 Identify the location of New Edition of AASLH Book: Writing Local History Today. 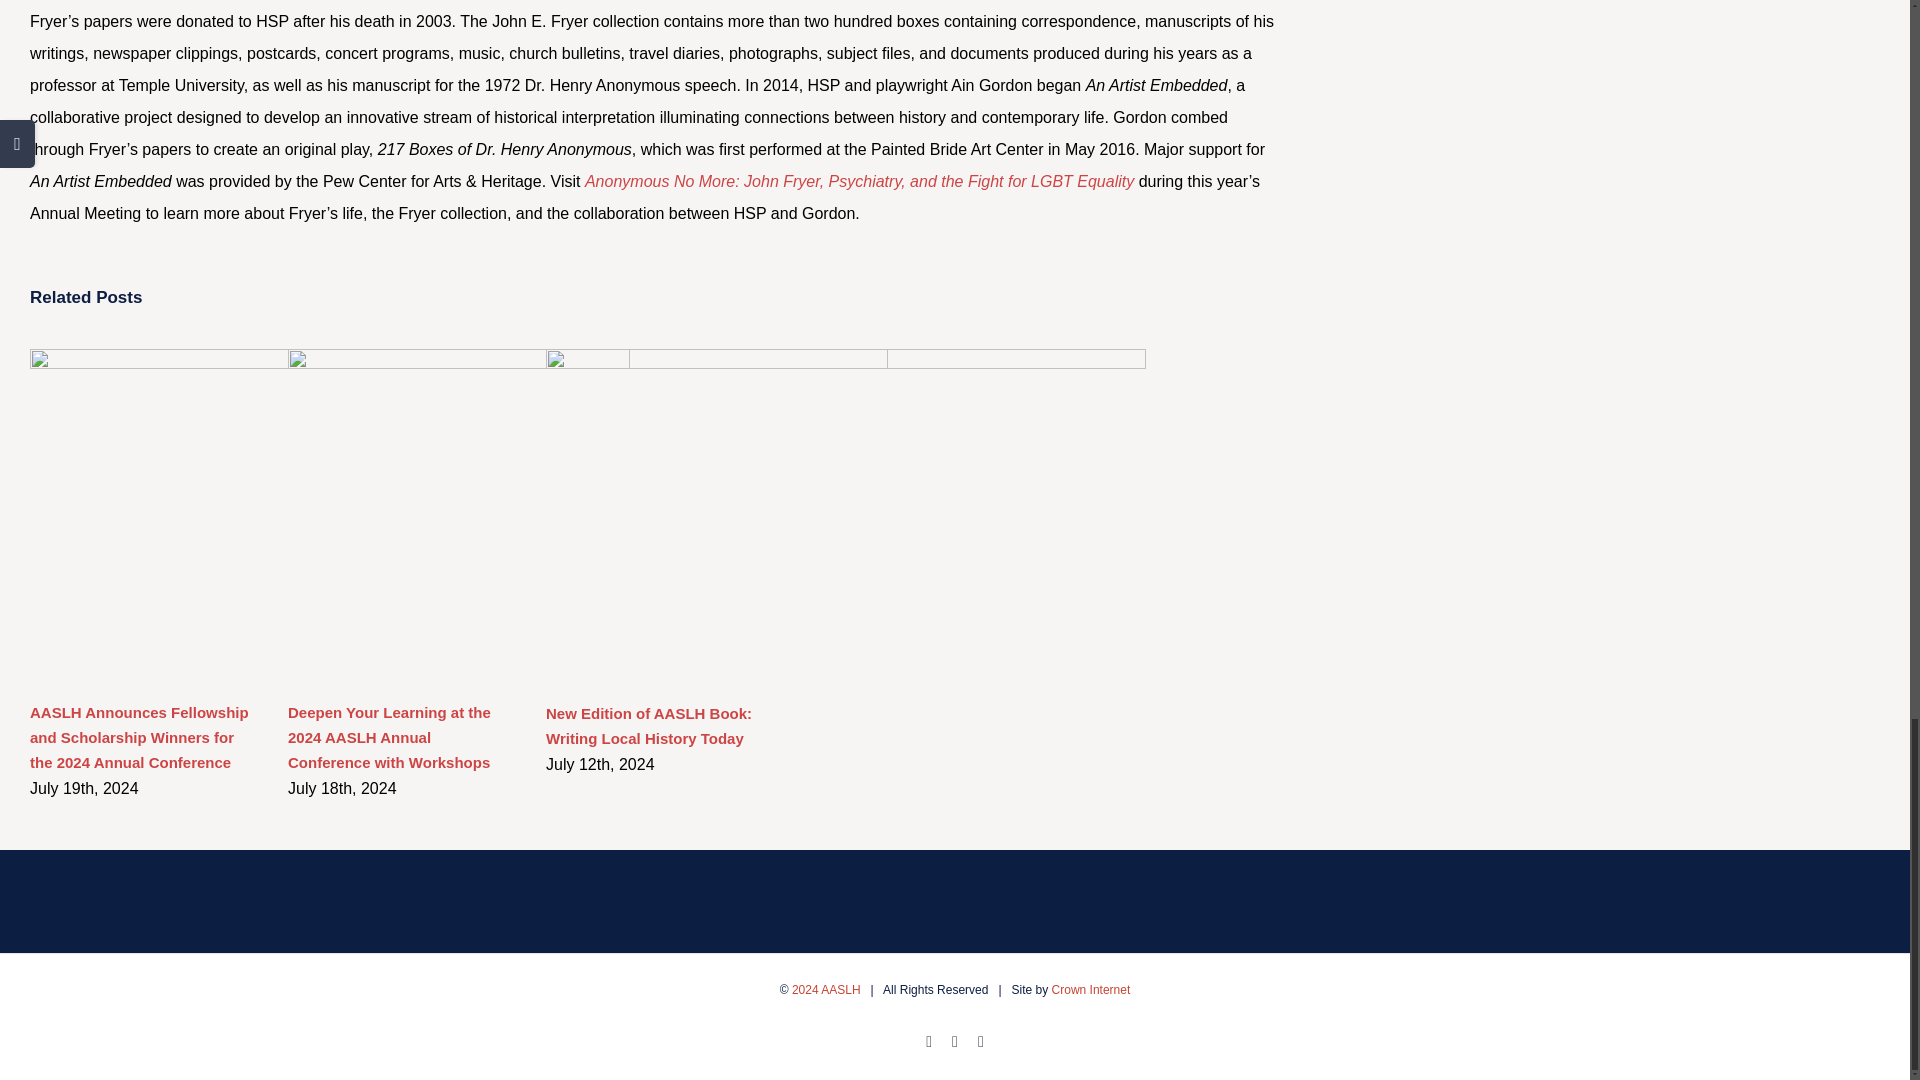
(648, 726).